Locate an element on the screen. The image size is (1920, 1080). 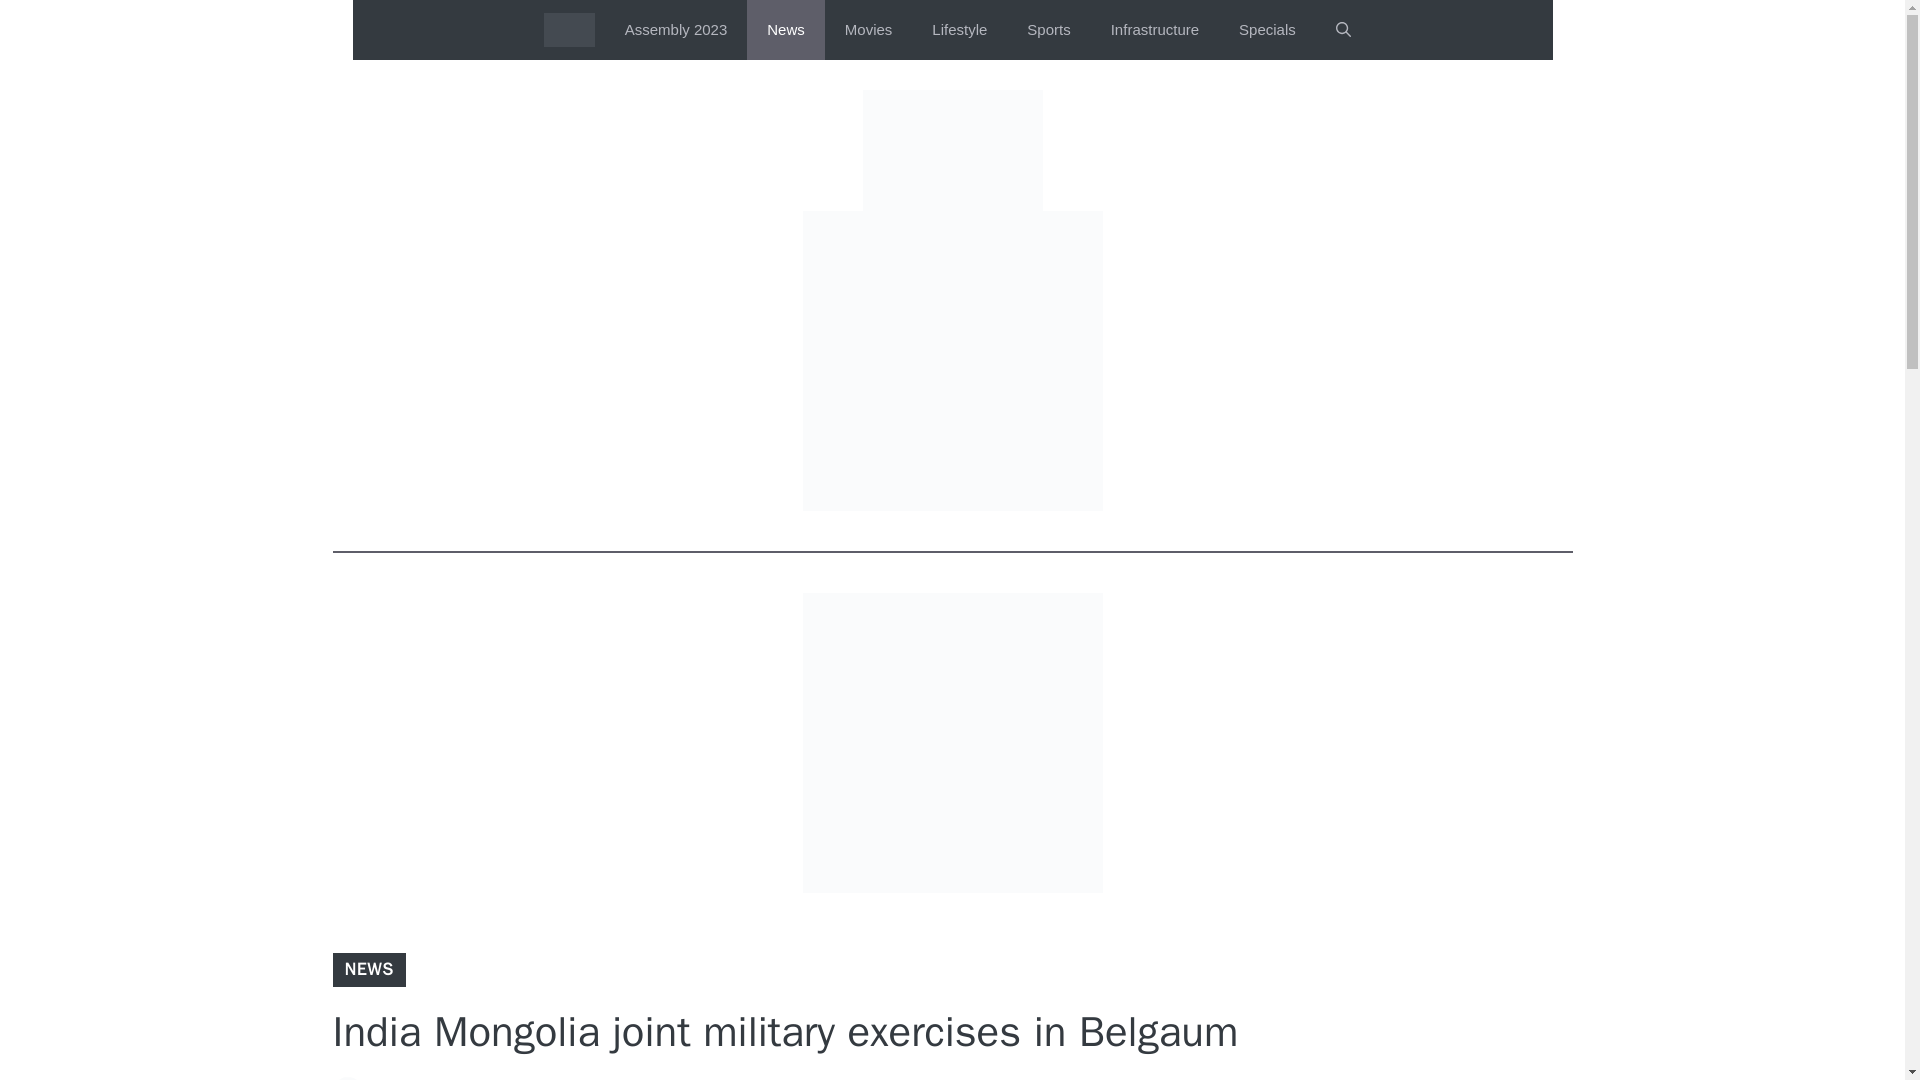
Infrastructure is located at coordinates (1154, 30).